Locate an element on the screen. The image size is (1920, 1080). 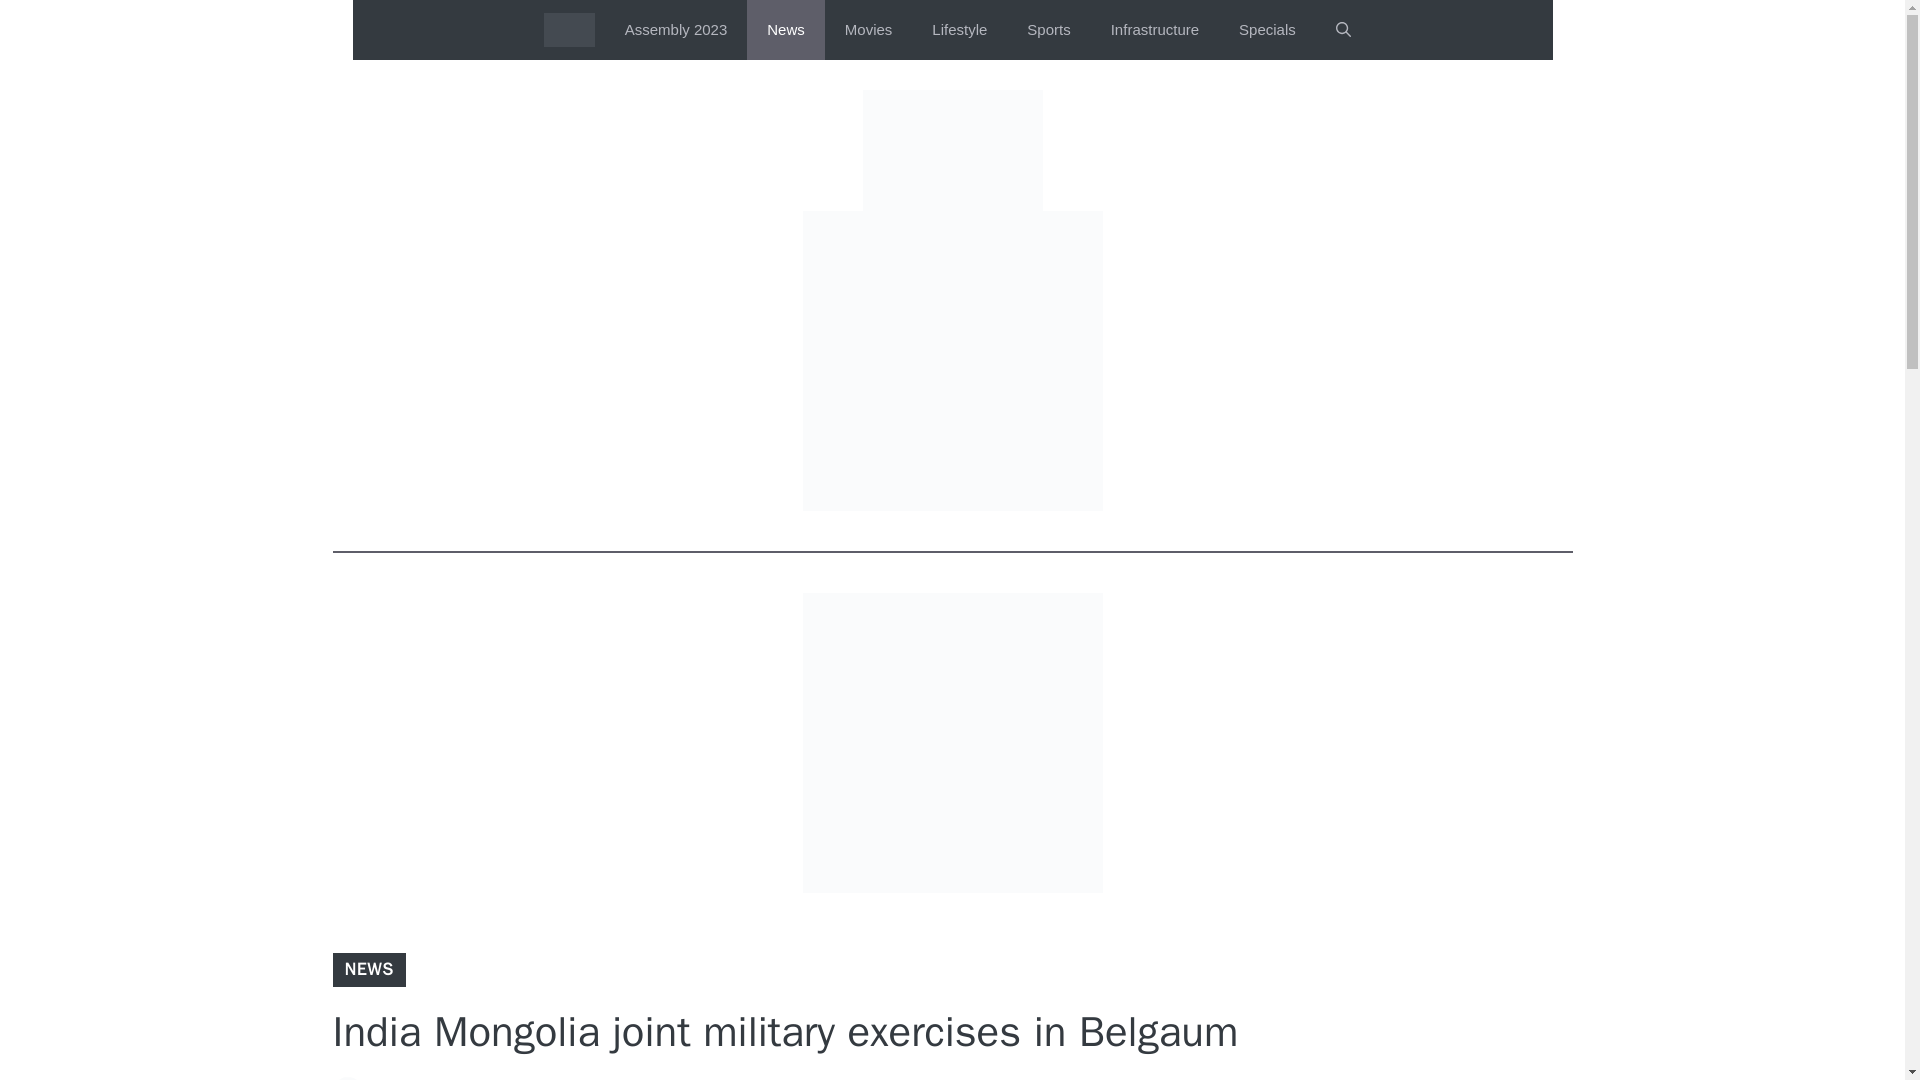
Infrastructure is located at coordinates (1154, 30).